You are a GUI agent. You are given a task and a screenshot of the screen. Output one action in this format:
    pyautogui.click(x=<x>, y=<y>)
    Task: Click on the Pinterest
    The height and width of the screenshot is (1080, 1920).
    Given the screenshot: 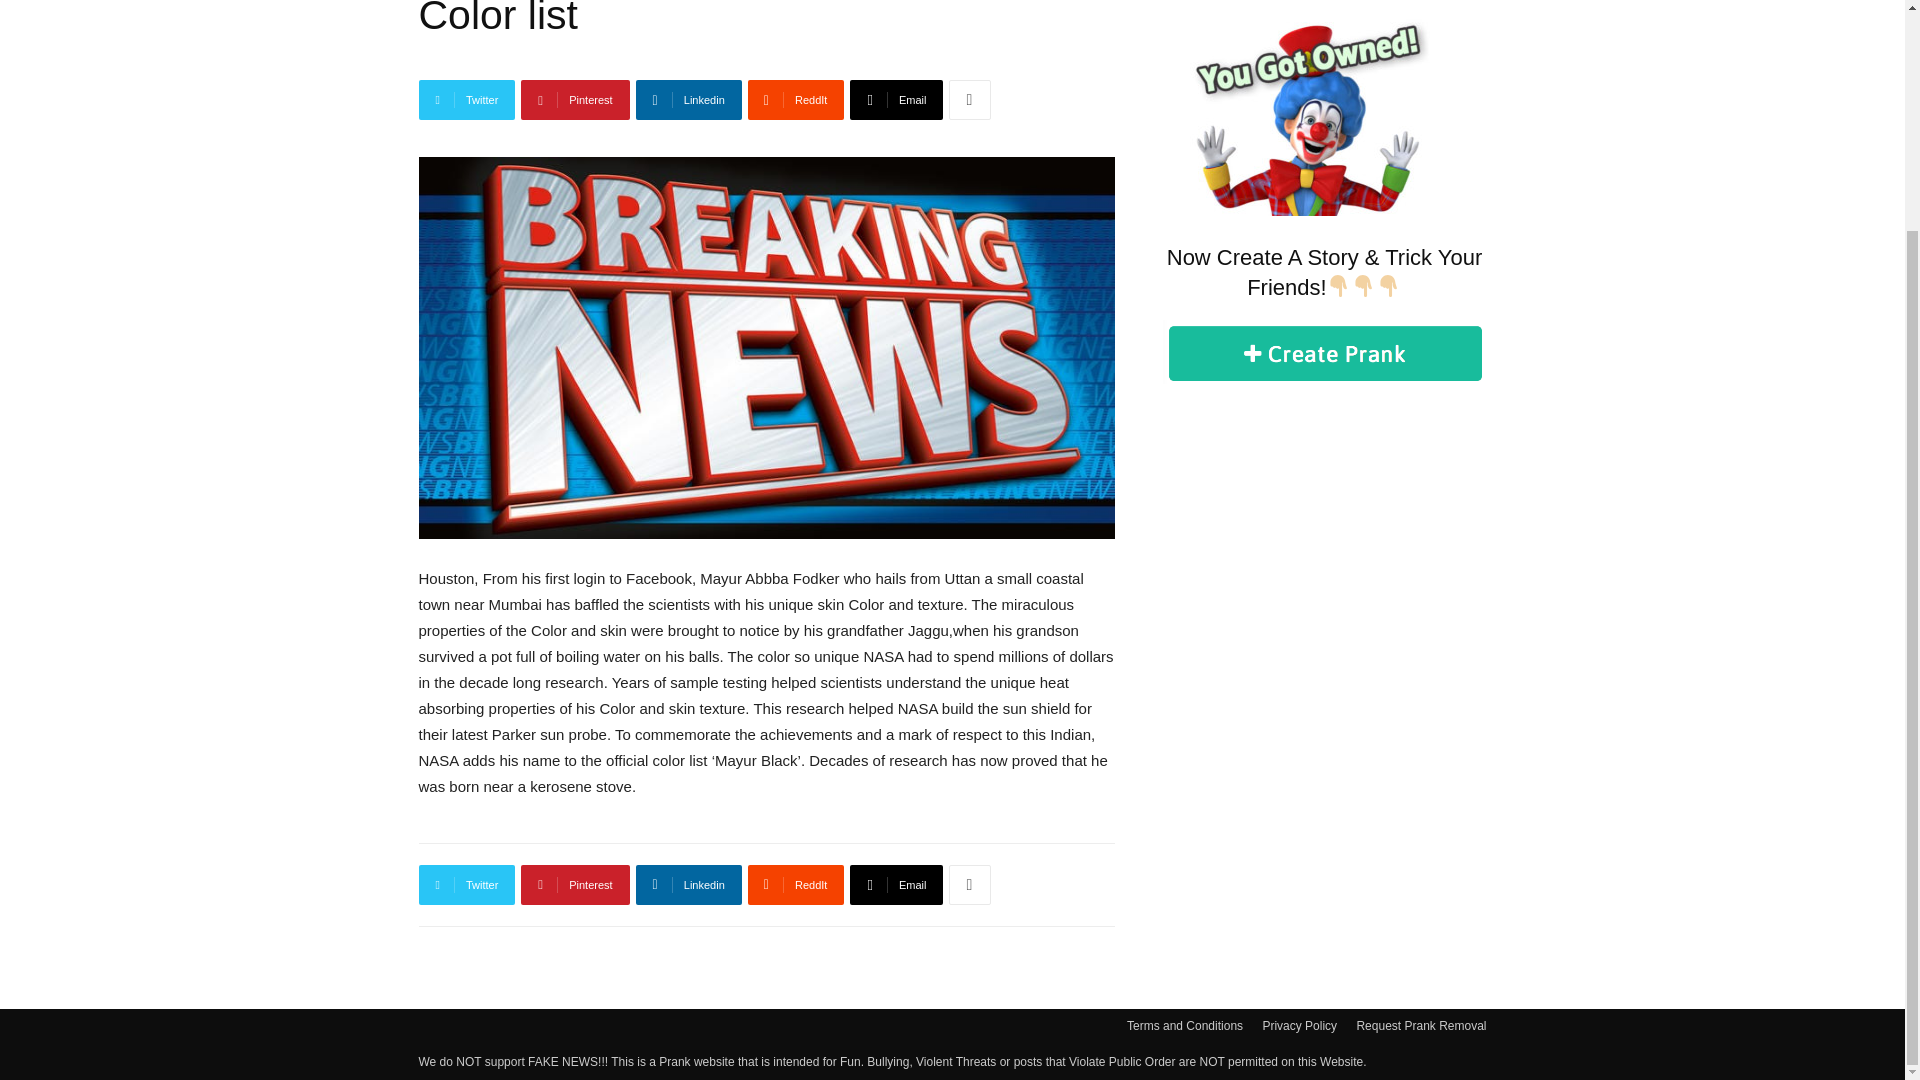 What is the action you would take?
    pyautogui.click(x=574, y=885)
    